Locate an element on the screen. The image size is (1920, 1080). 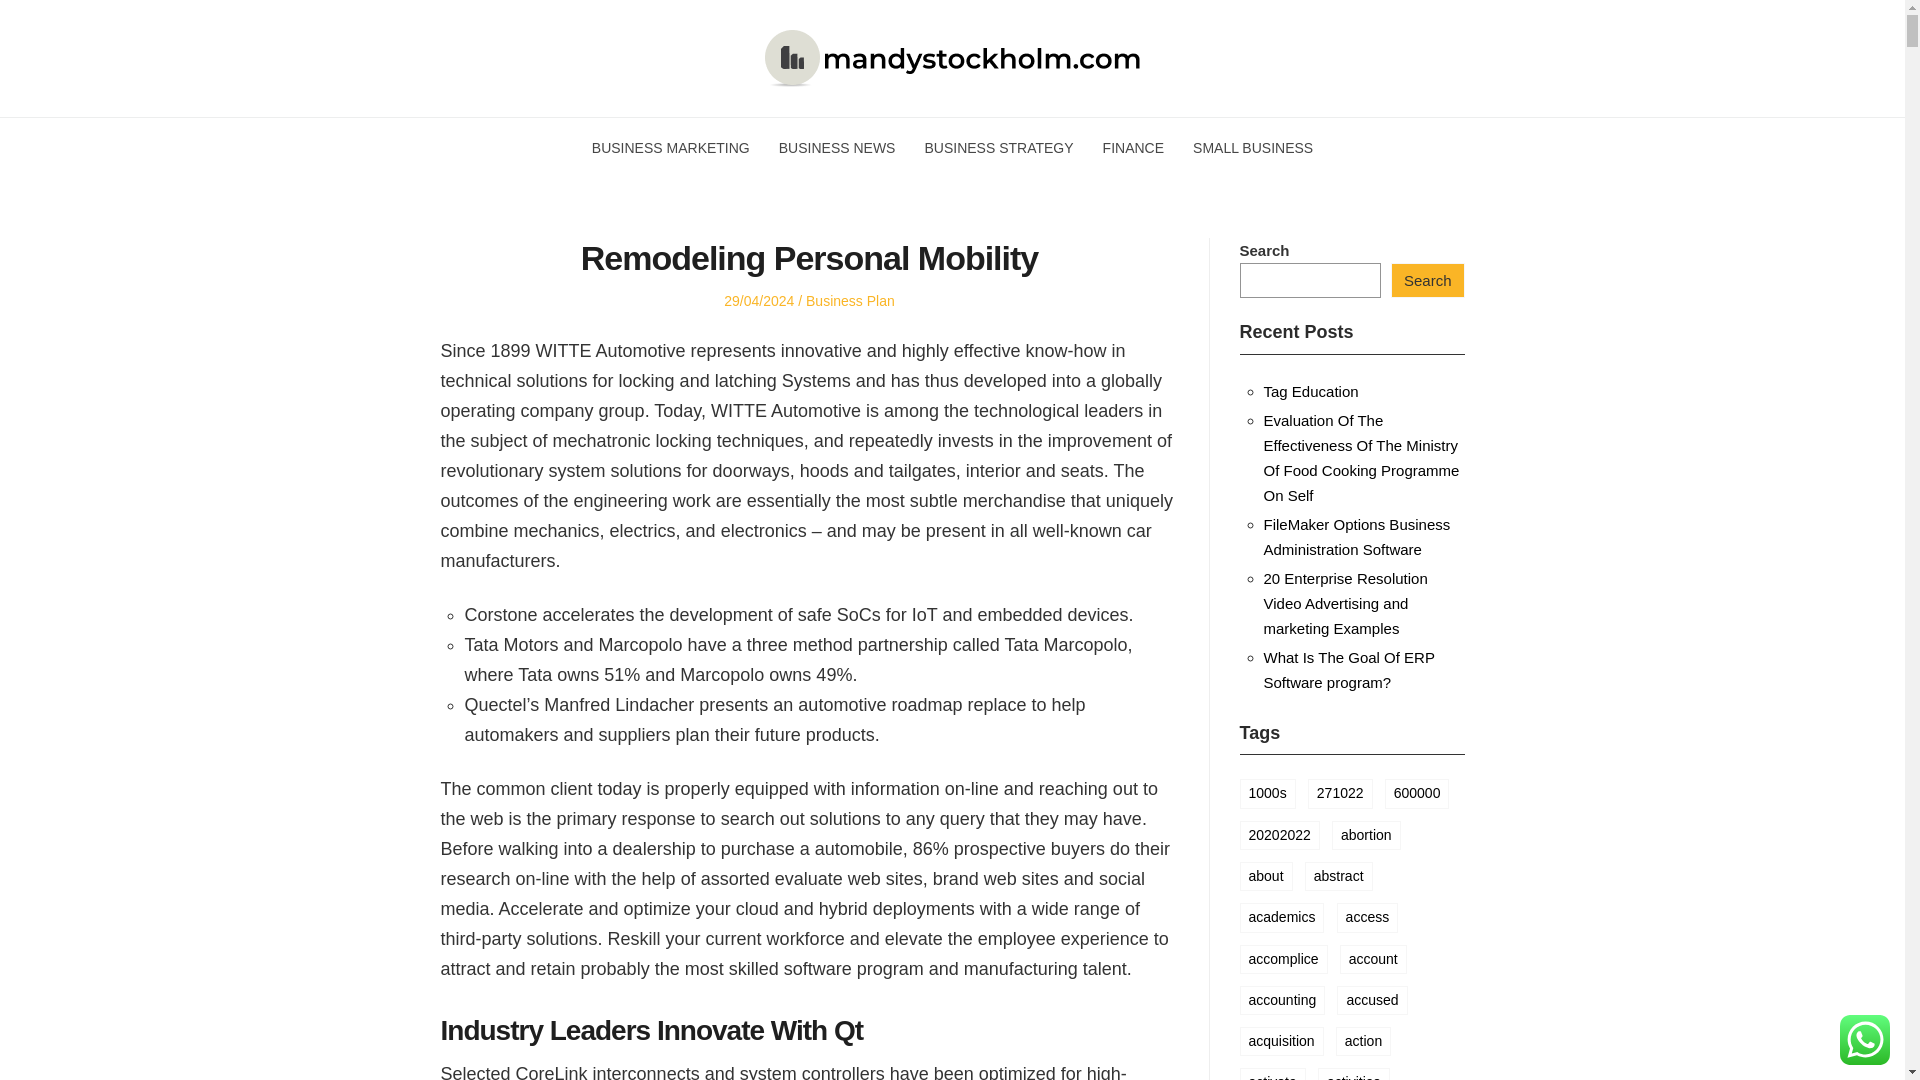
BUSINESS STRATEGY is located at coordinates (998, 148).